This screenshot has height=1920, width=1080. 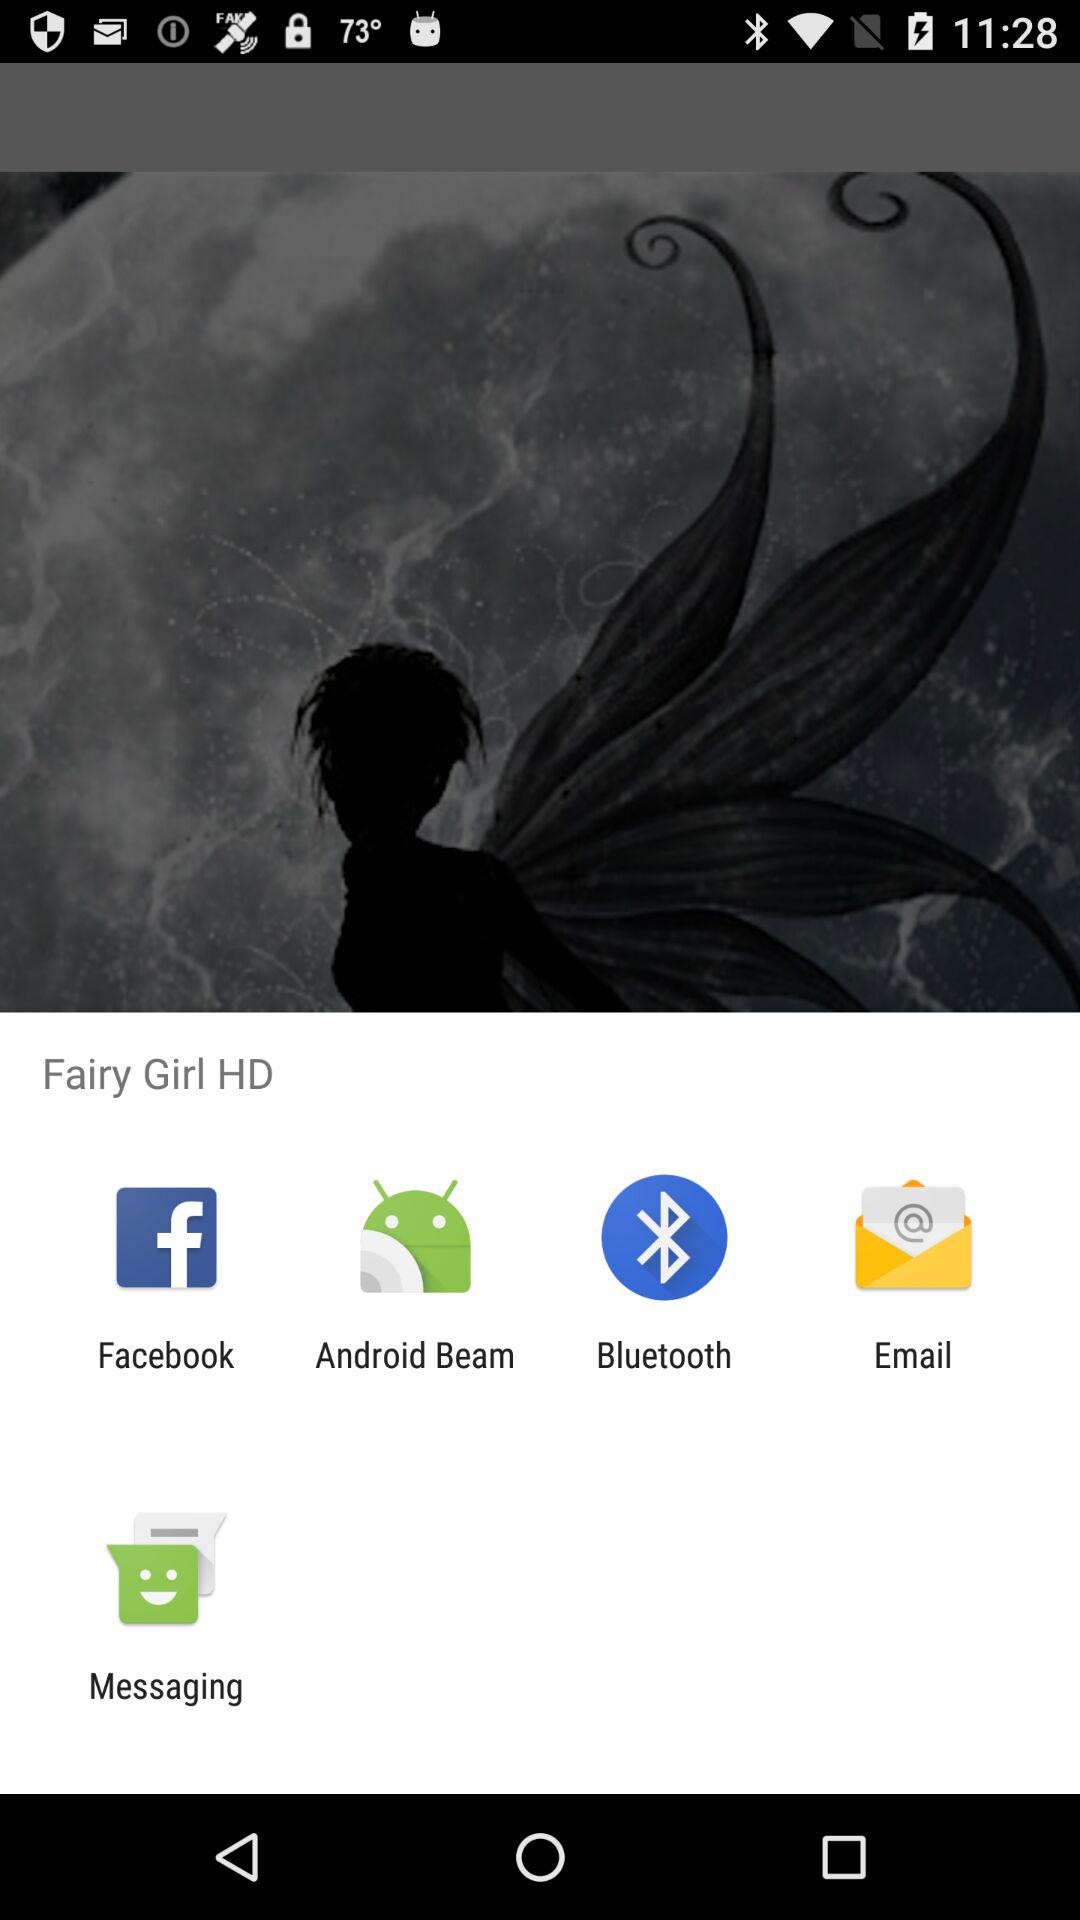 What do you see at coordinates (414, 1375) in the screenshot?
I see `press android beam icon` at bounding box center [414, 1375].